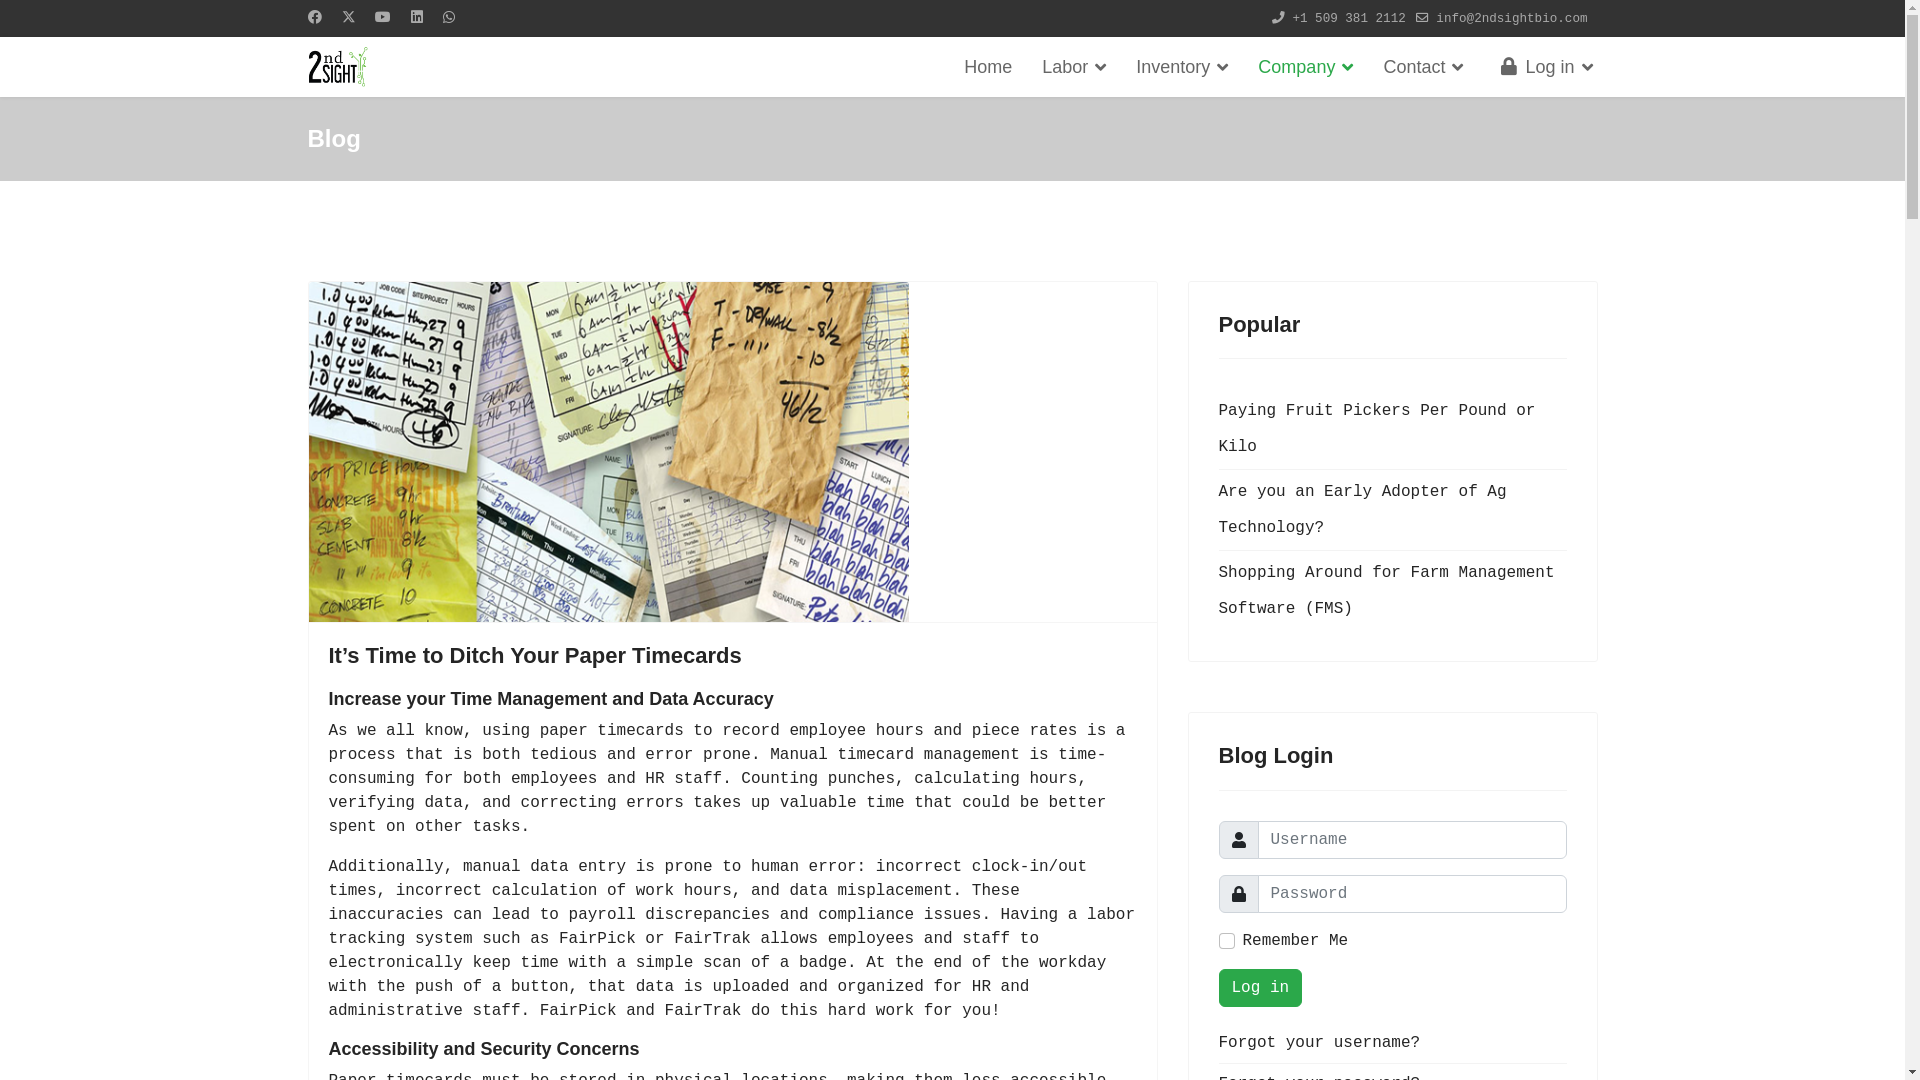 The image size is (1920, 1080). I want to click on Home, so click(988, 67).